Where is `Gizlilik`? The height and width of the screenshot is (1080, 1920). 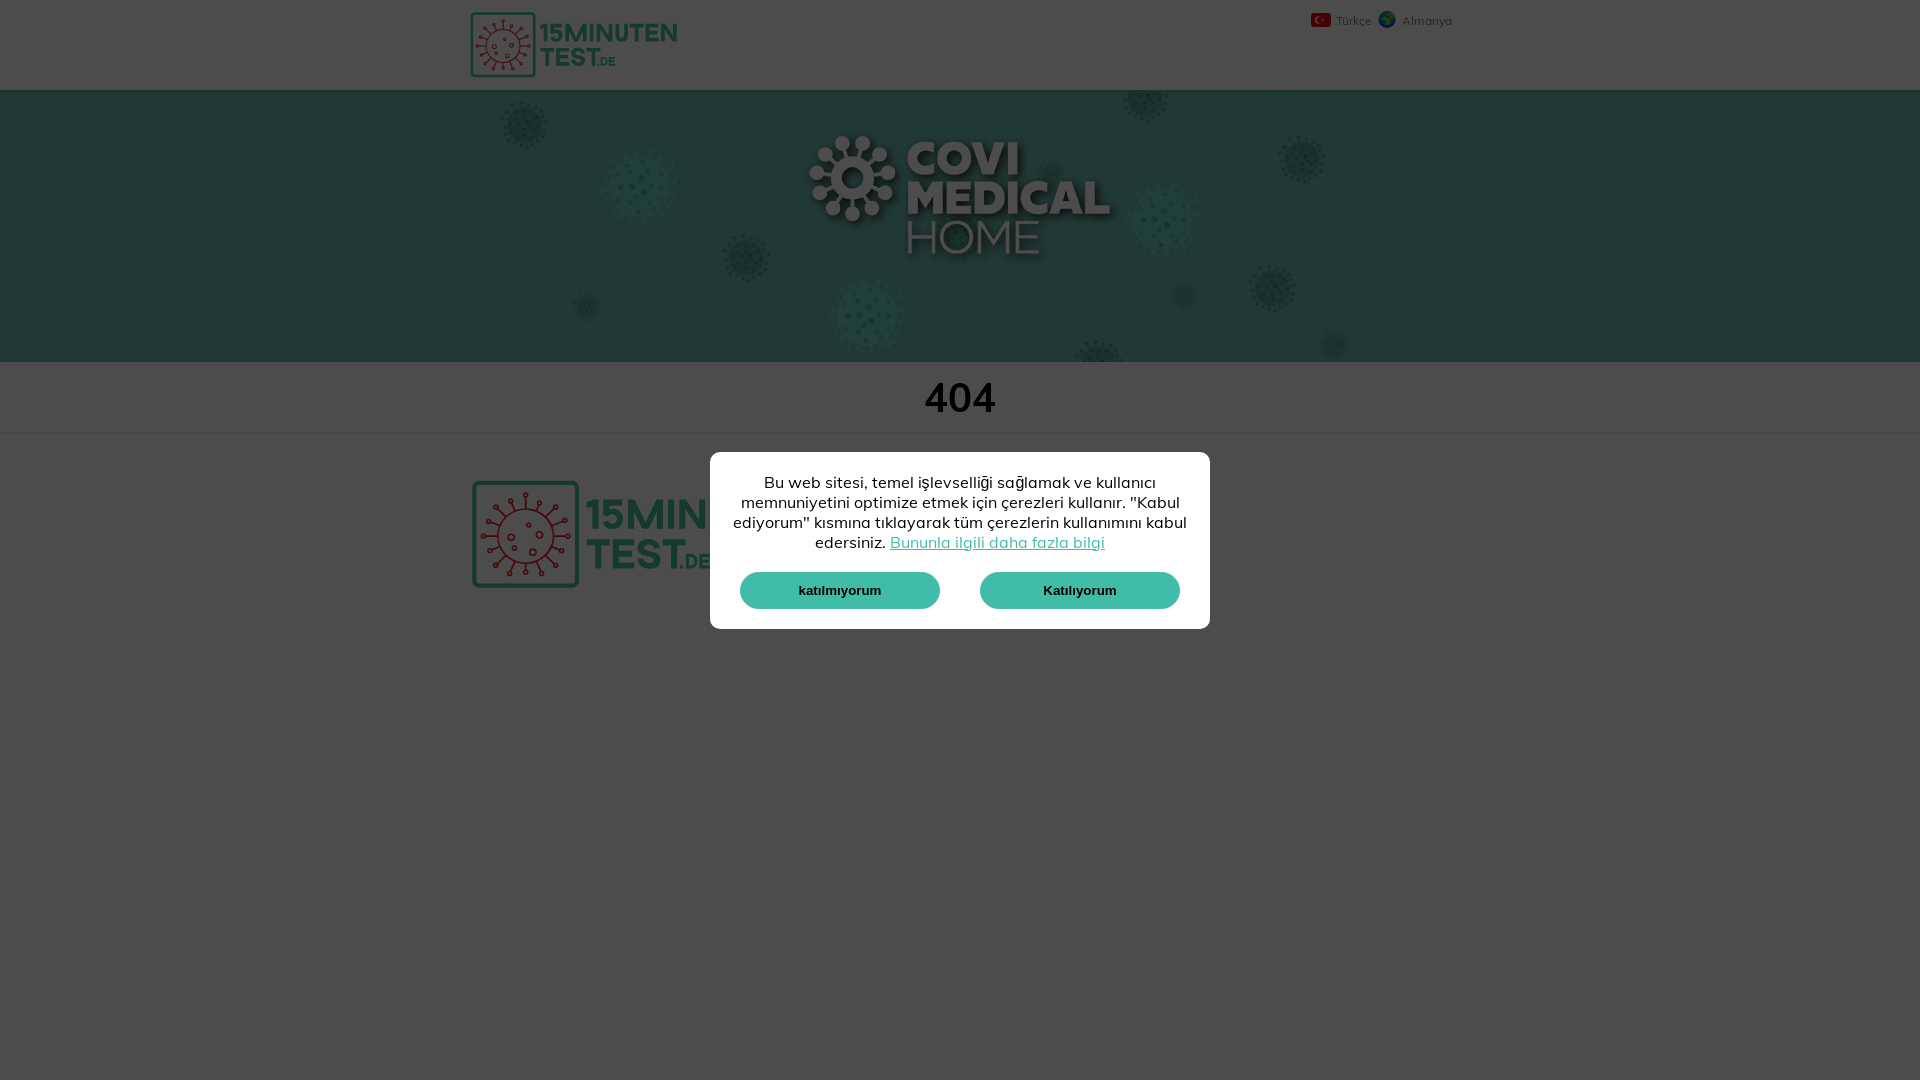
Gizlilik is located at coordinates (1051, 563).